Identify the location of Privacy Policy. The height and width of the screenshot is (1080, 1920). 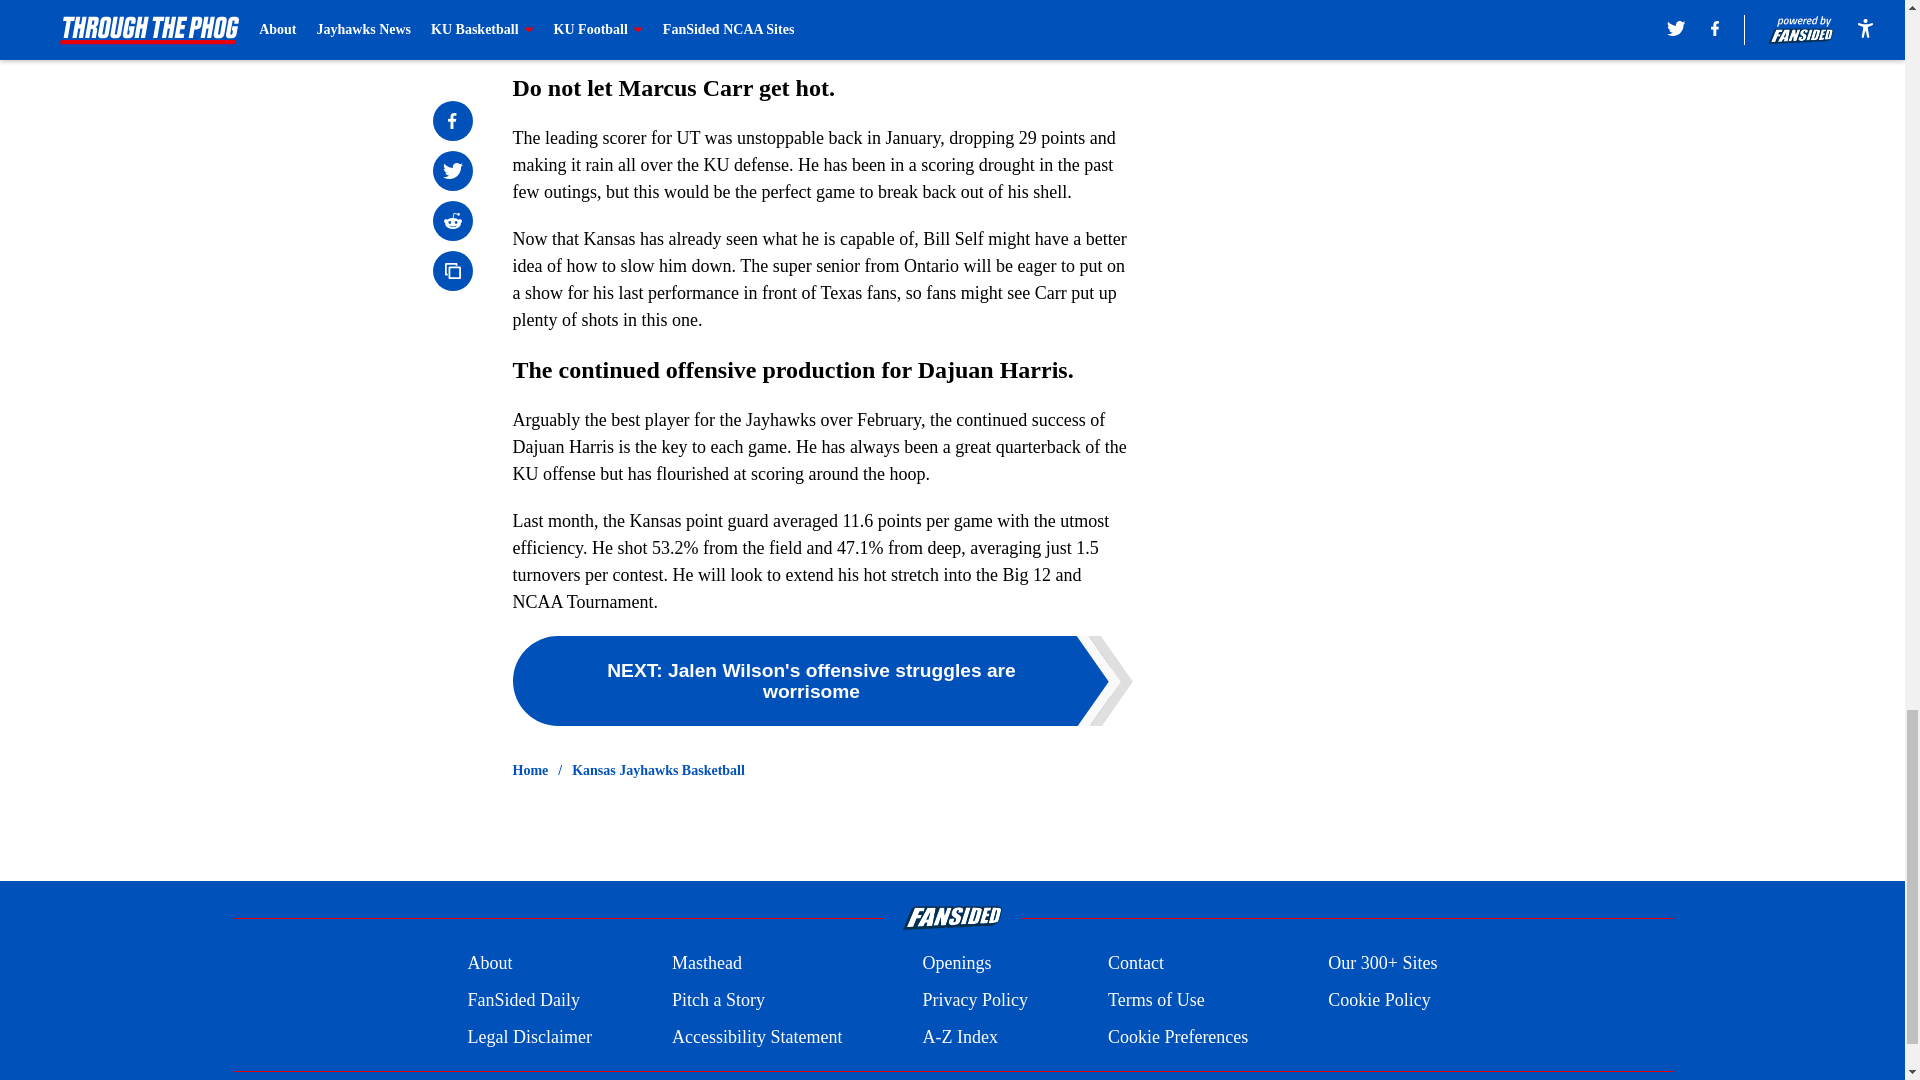
(974, 1000).